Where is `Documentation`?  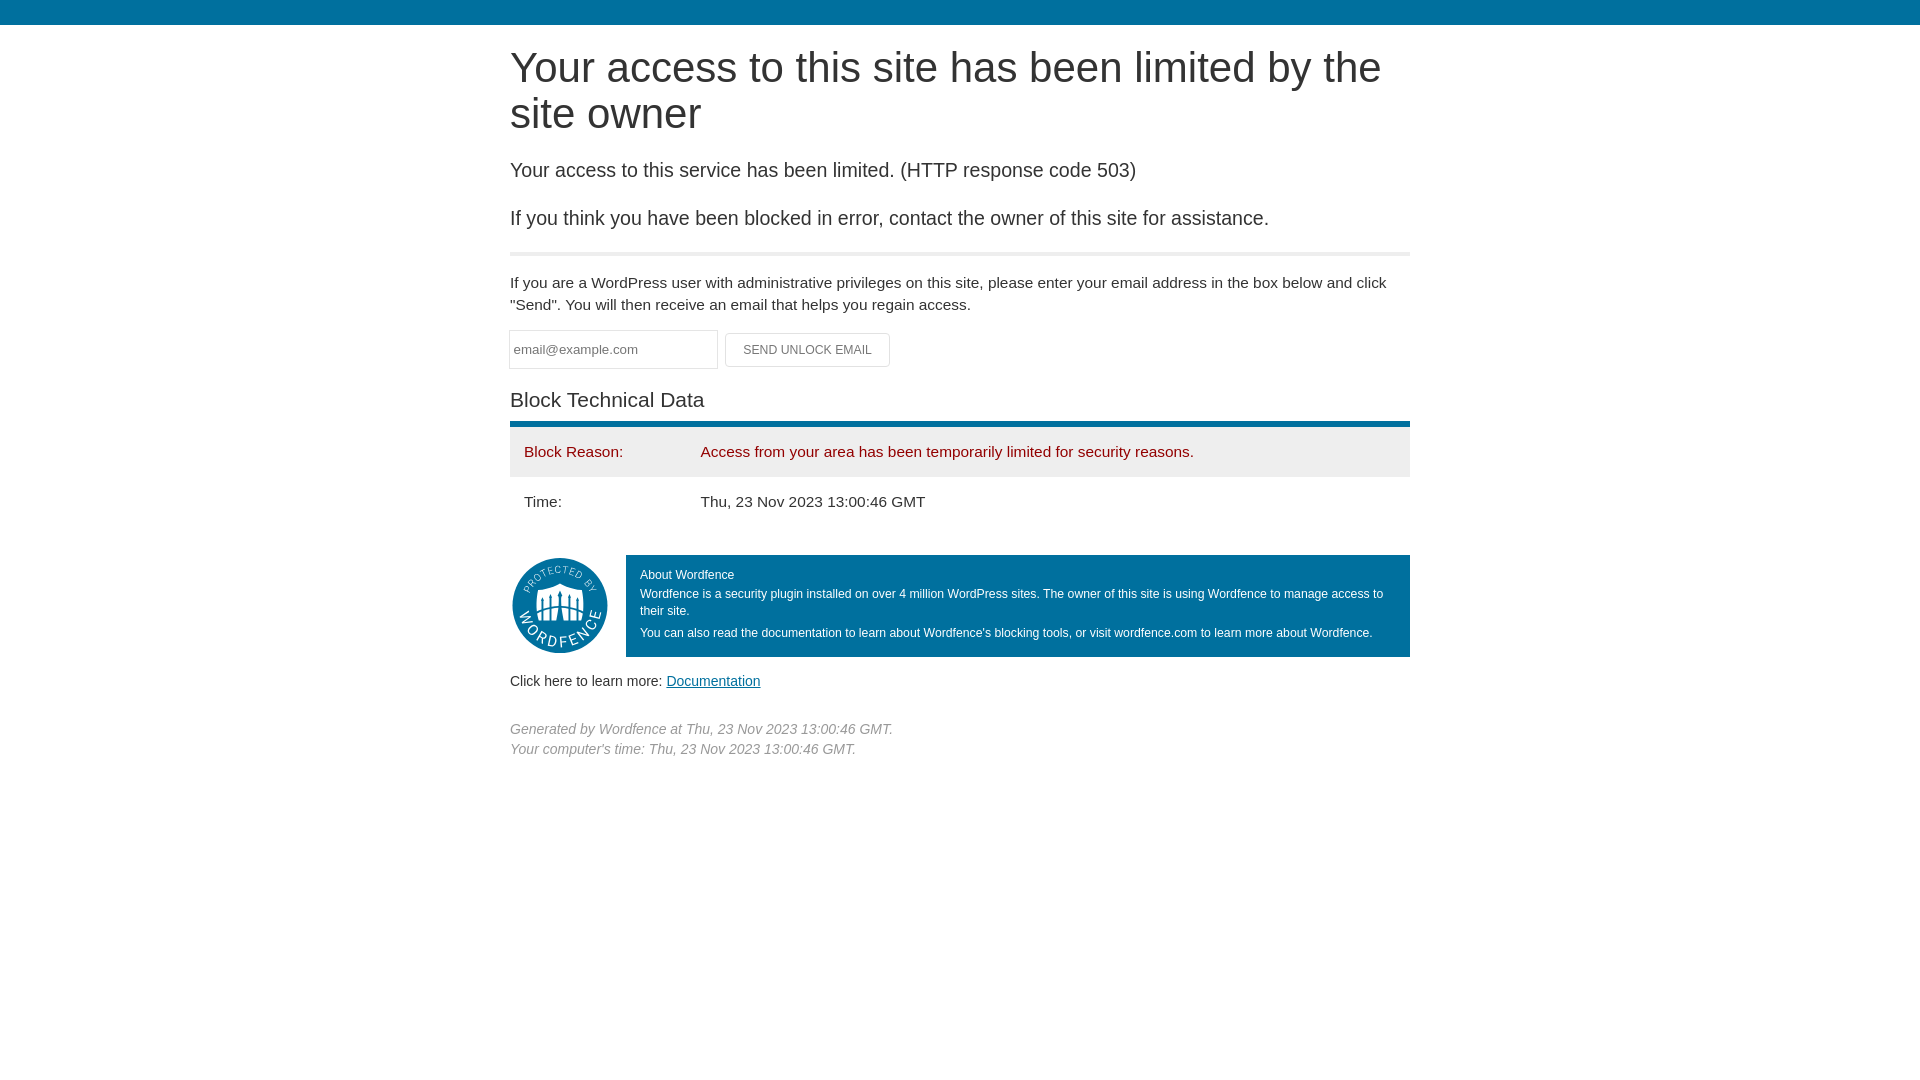 Documentation is located at coordinates (713, 681).